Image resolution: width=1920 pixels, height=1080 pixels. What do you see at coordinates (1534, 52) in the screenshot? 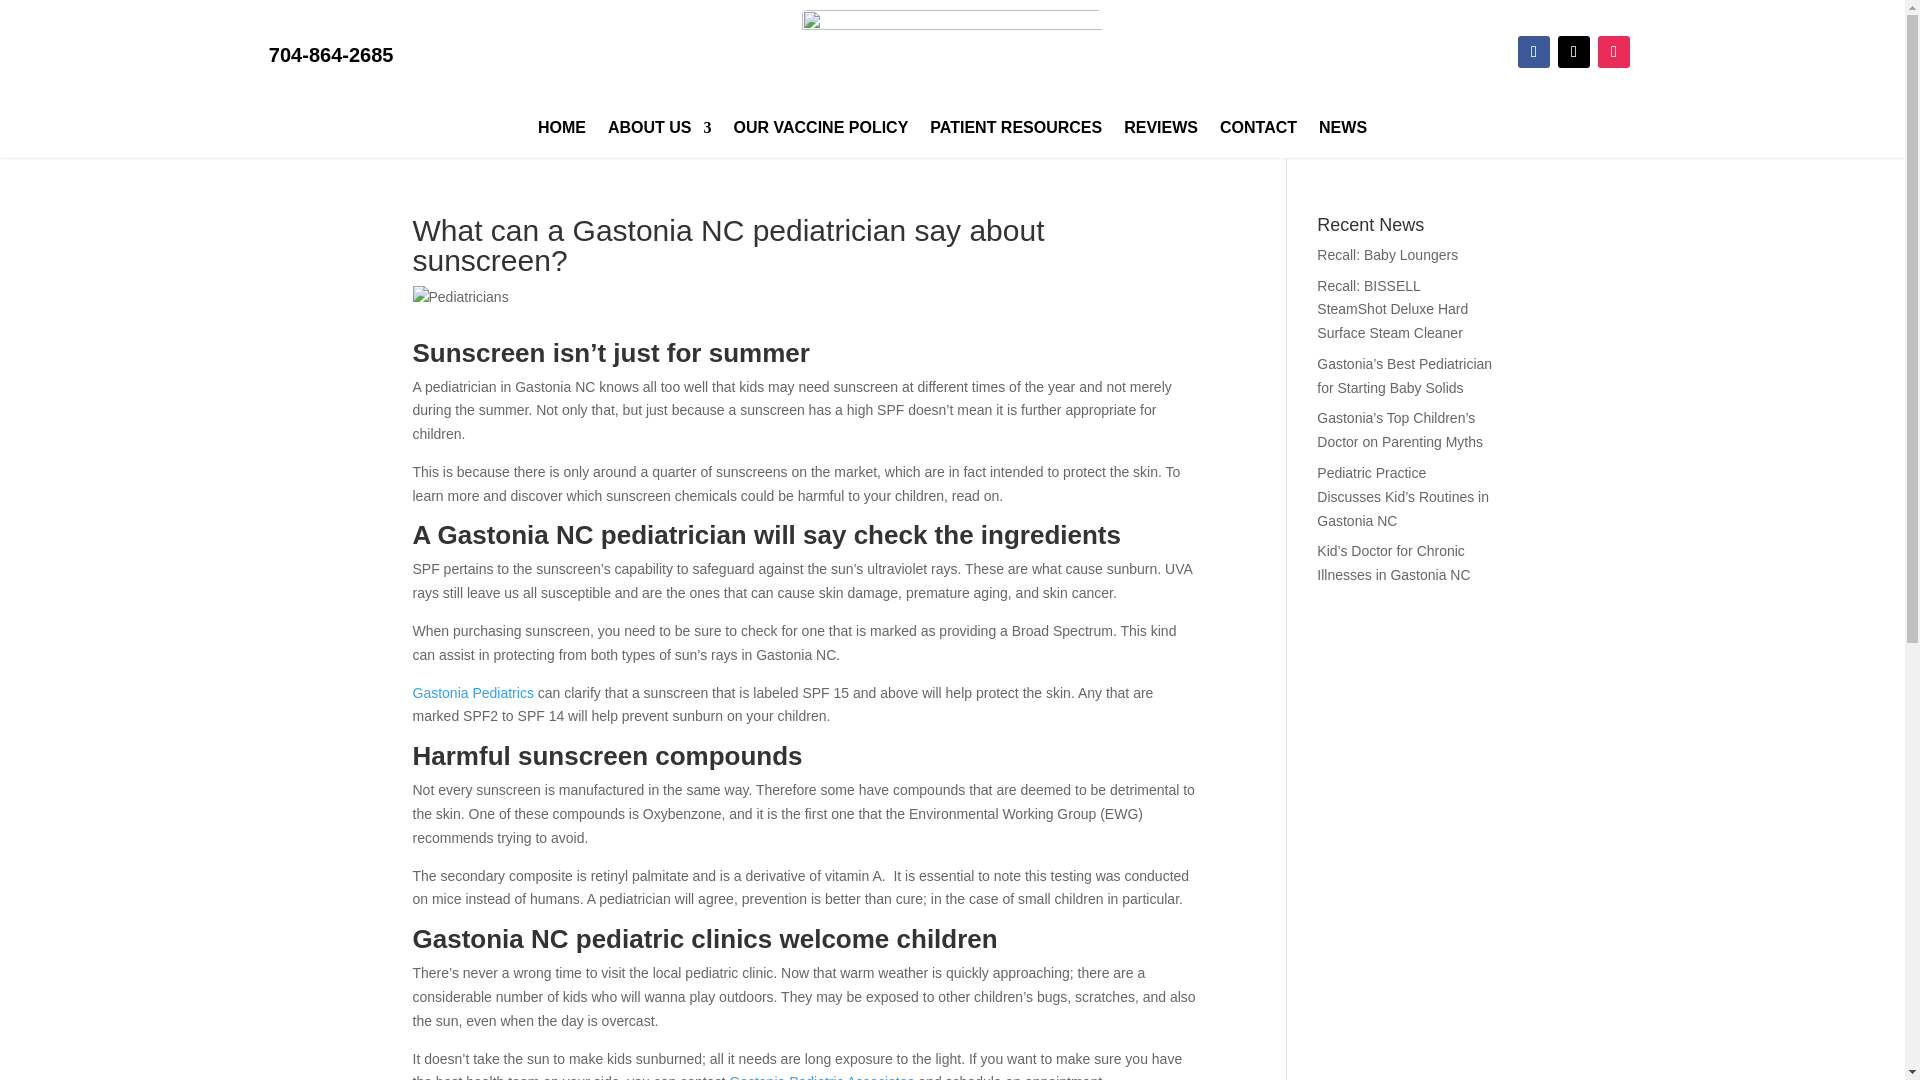
I see `Follow on Facebook` at bounding box center [1534, 52].